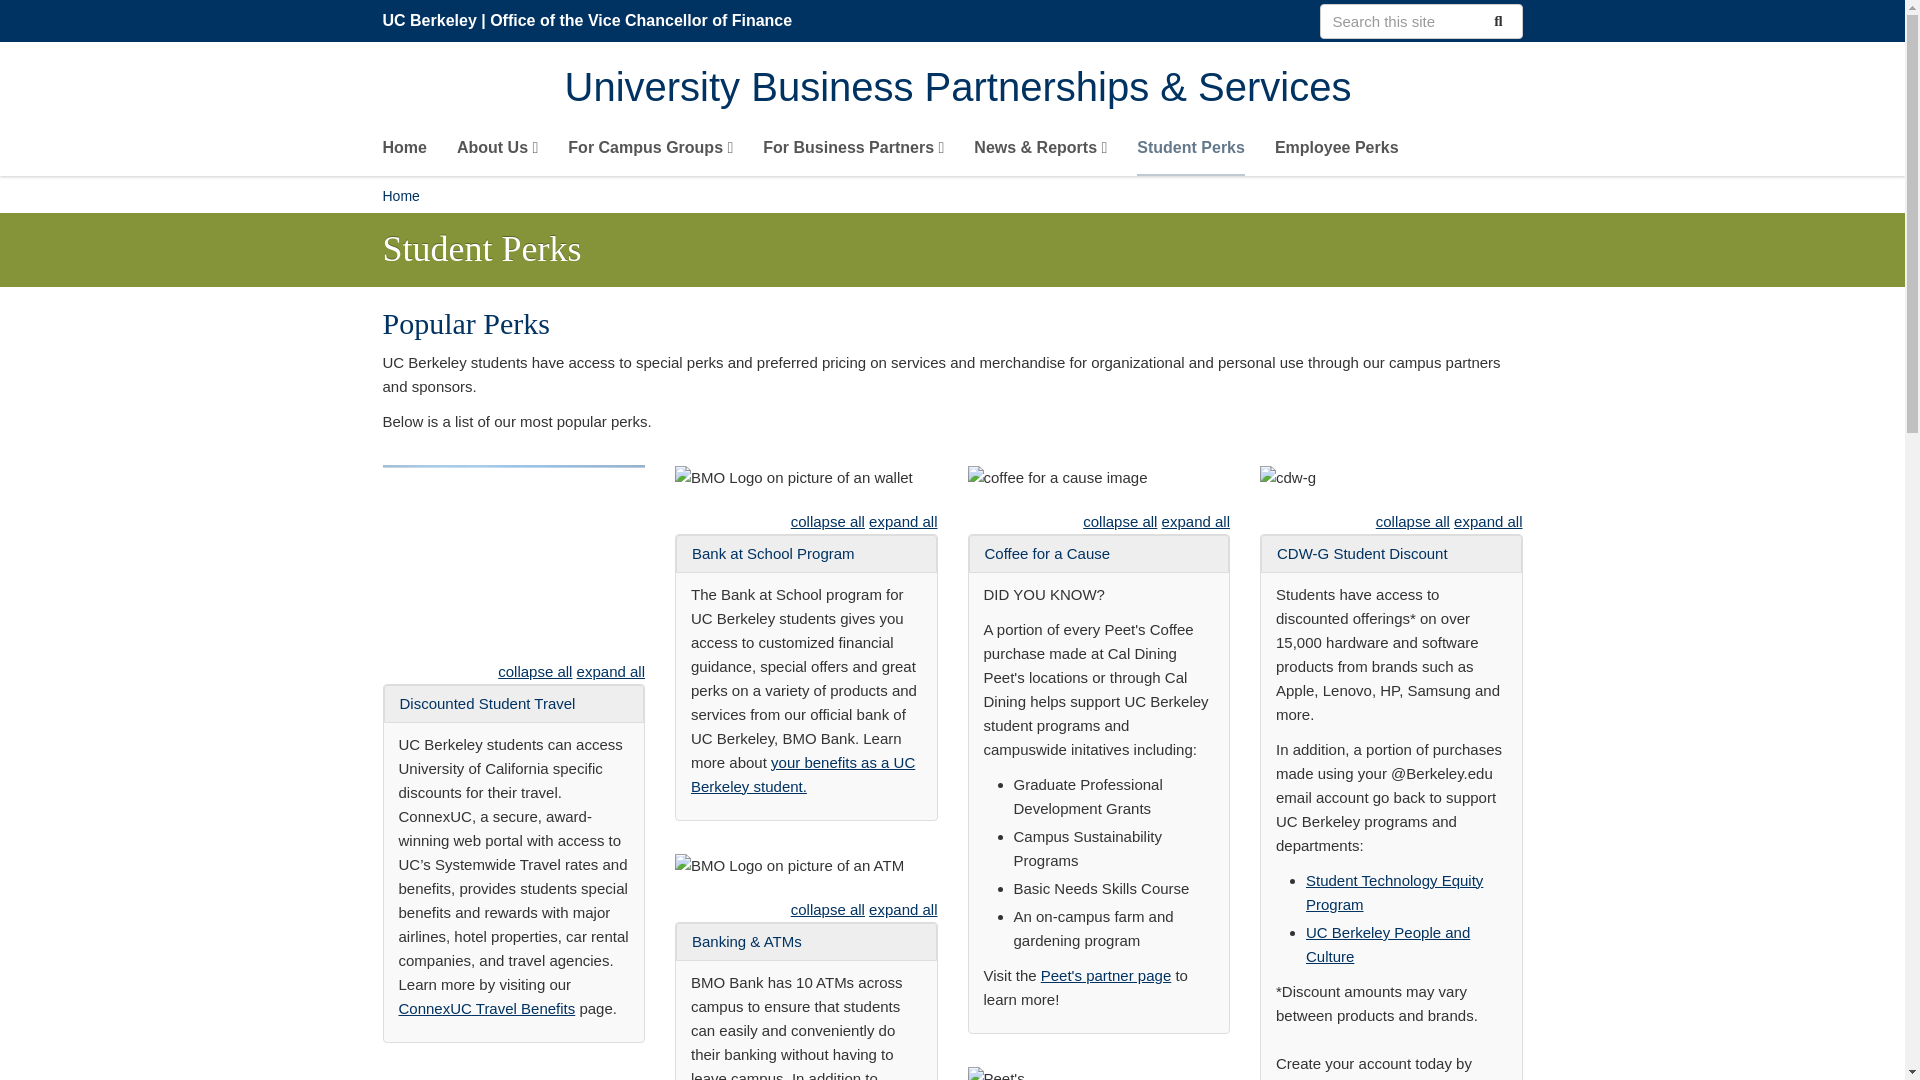  Describe the element at coordinates (404, 152) in the screenshot. I see `Home` at that location.